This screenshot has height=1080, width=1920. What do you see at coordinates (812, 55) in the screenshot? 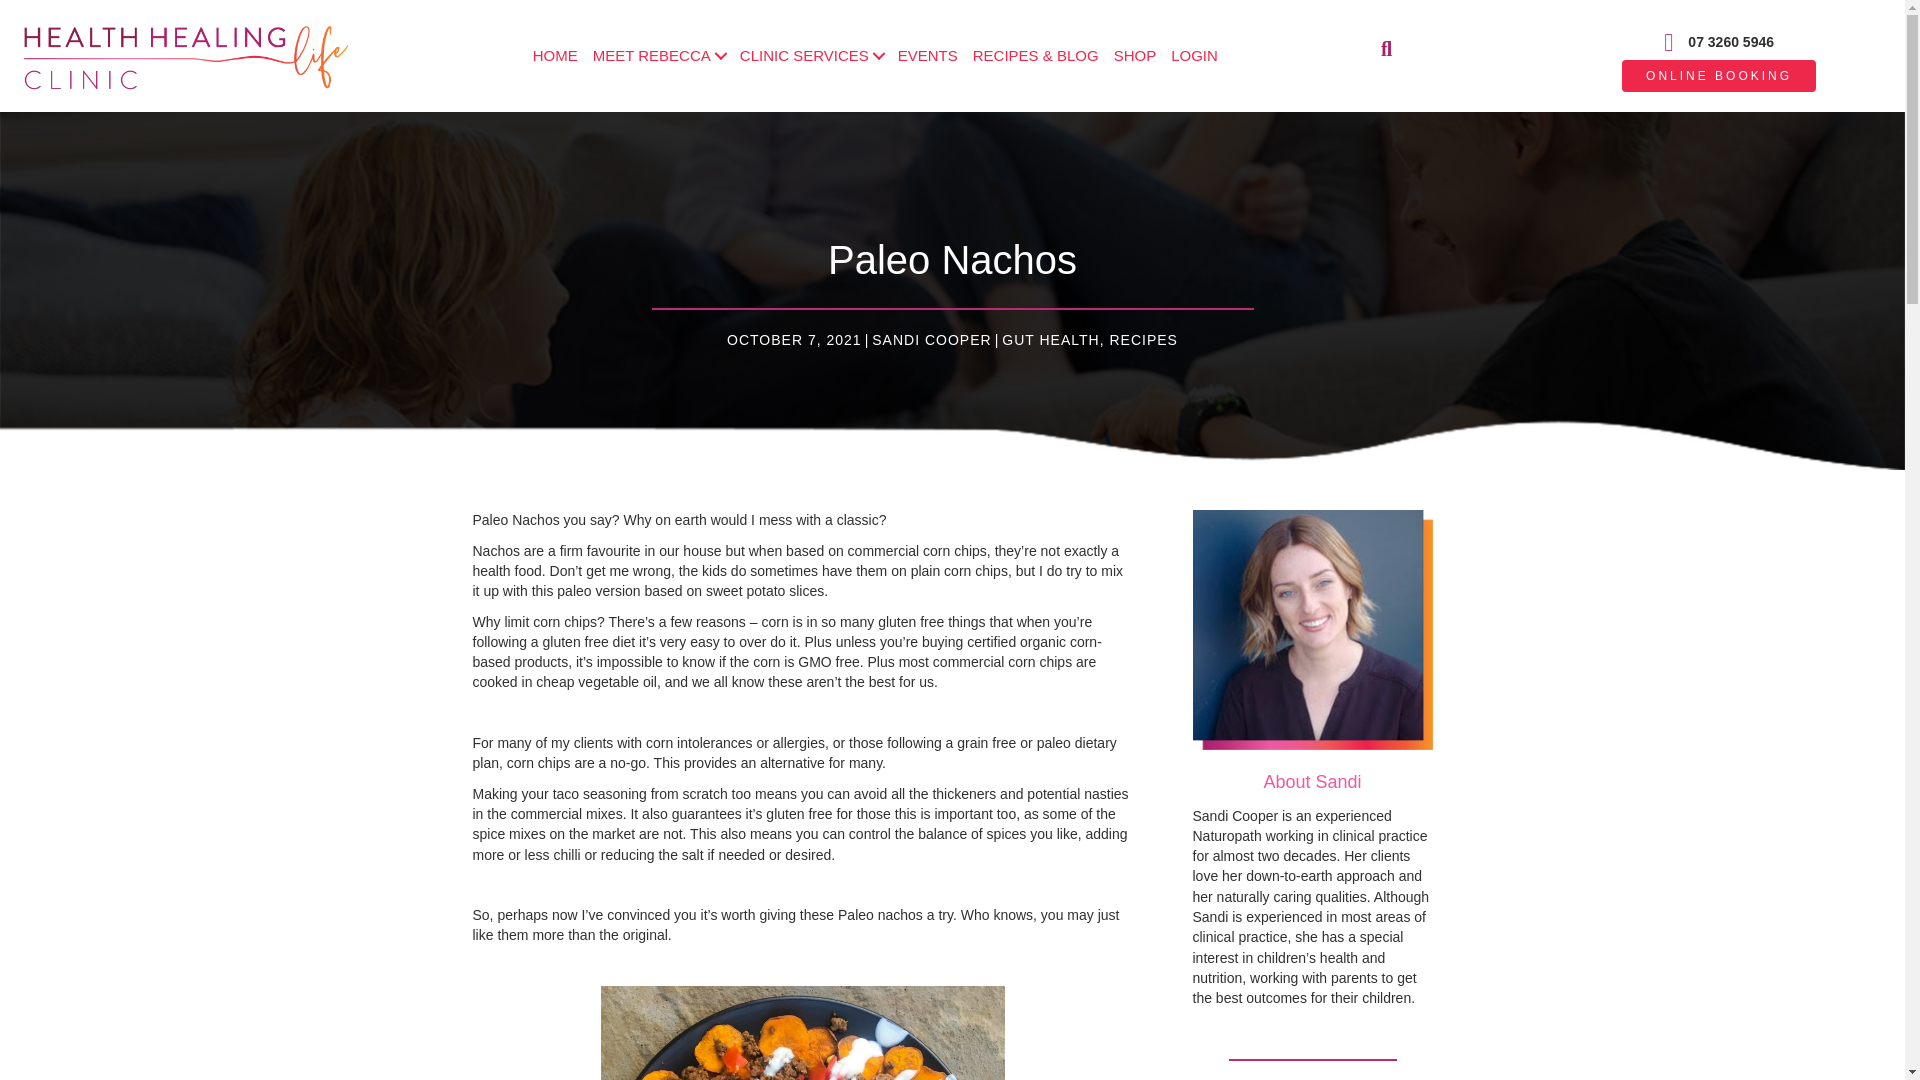
I see `CLINIC SERVICES` at bounding box center [812, 55].